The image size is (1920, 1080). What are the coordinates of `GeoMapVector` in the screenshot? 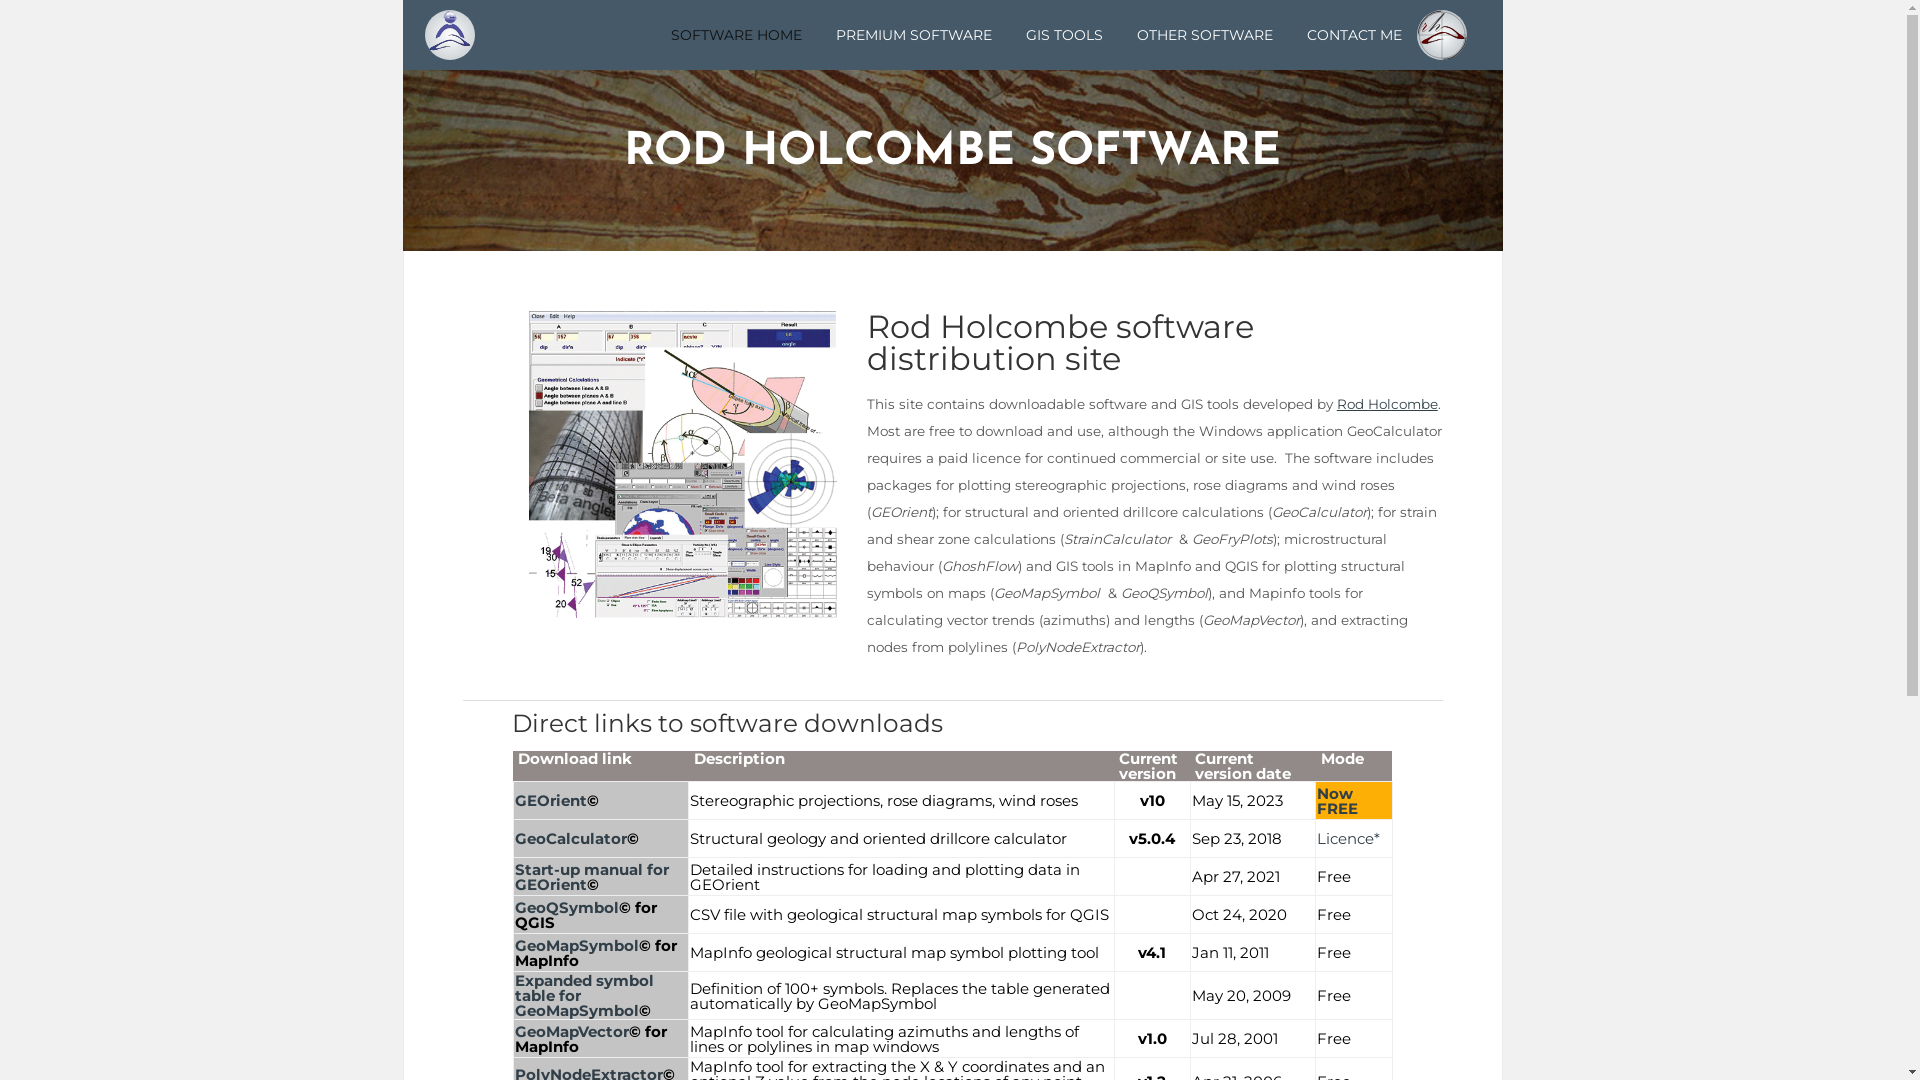 It's located at (571, 1032).